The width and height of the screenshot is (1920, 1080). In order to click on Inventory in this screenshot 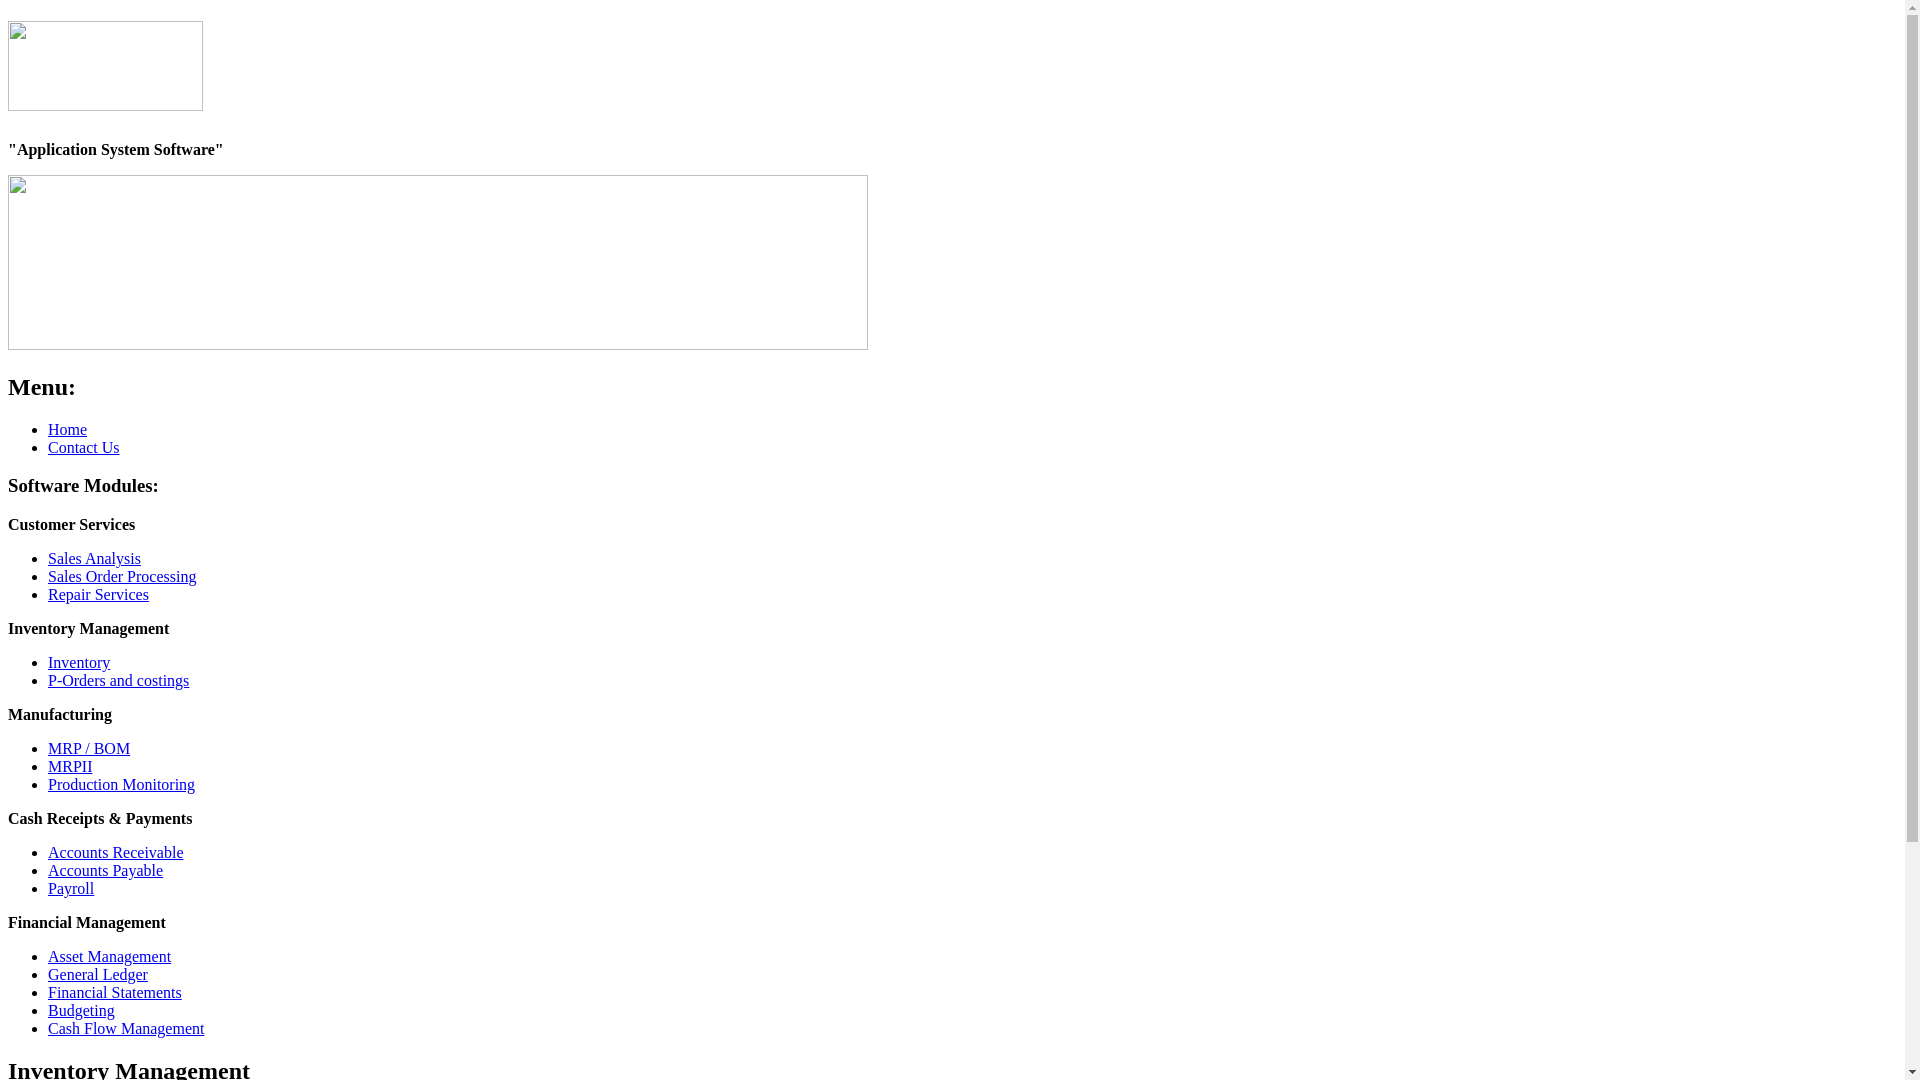, I will do `click(79, 662)`.